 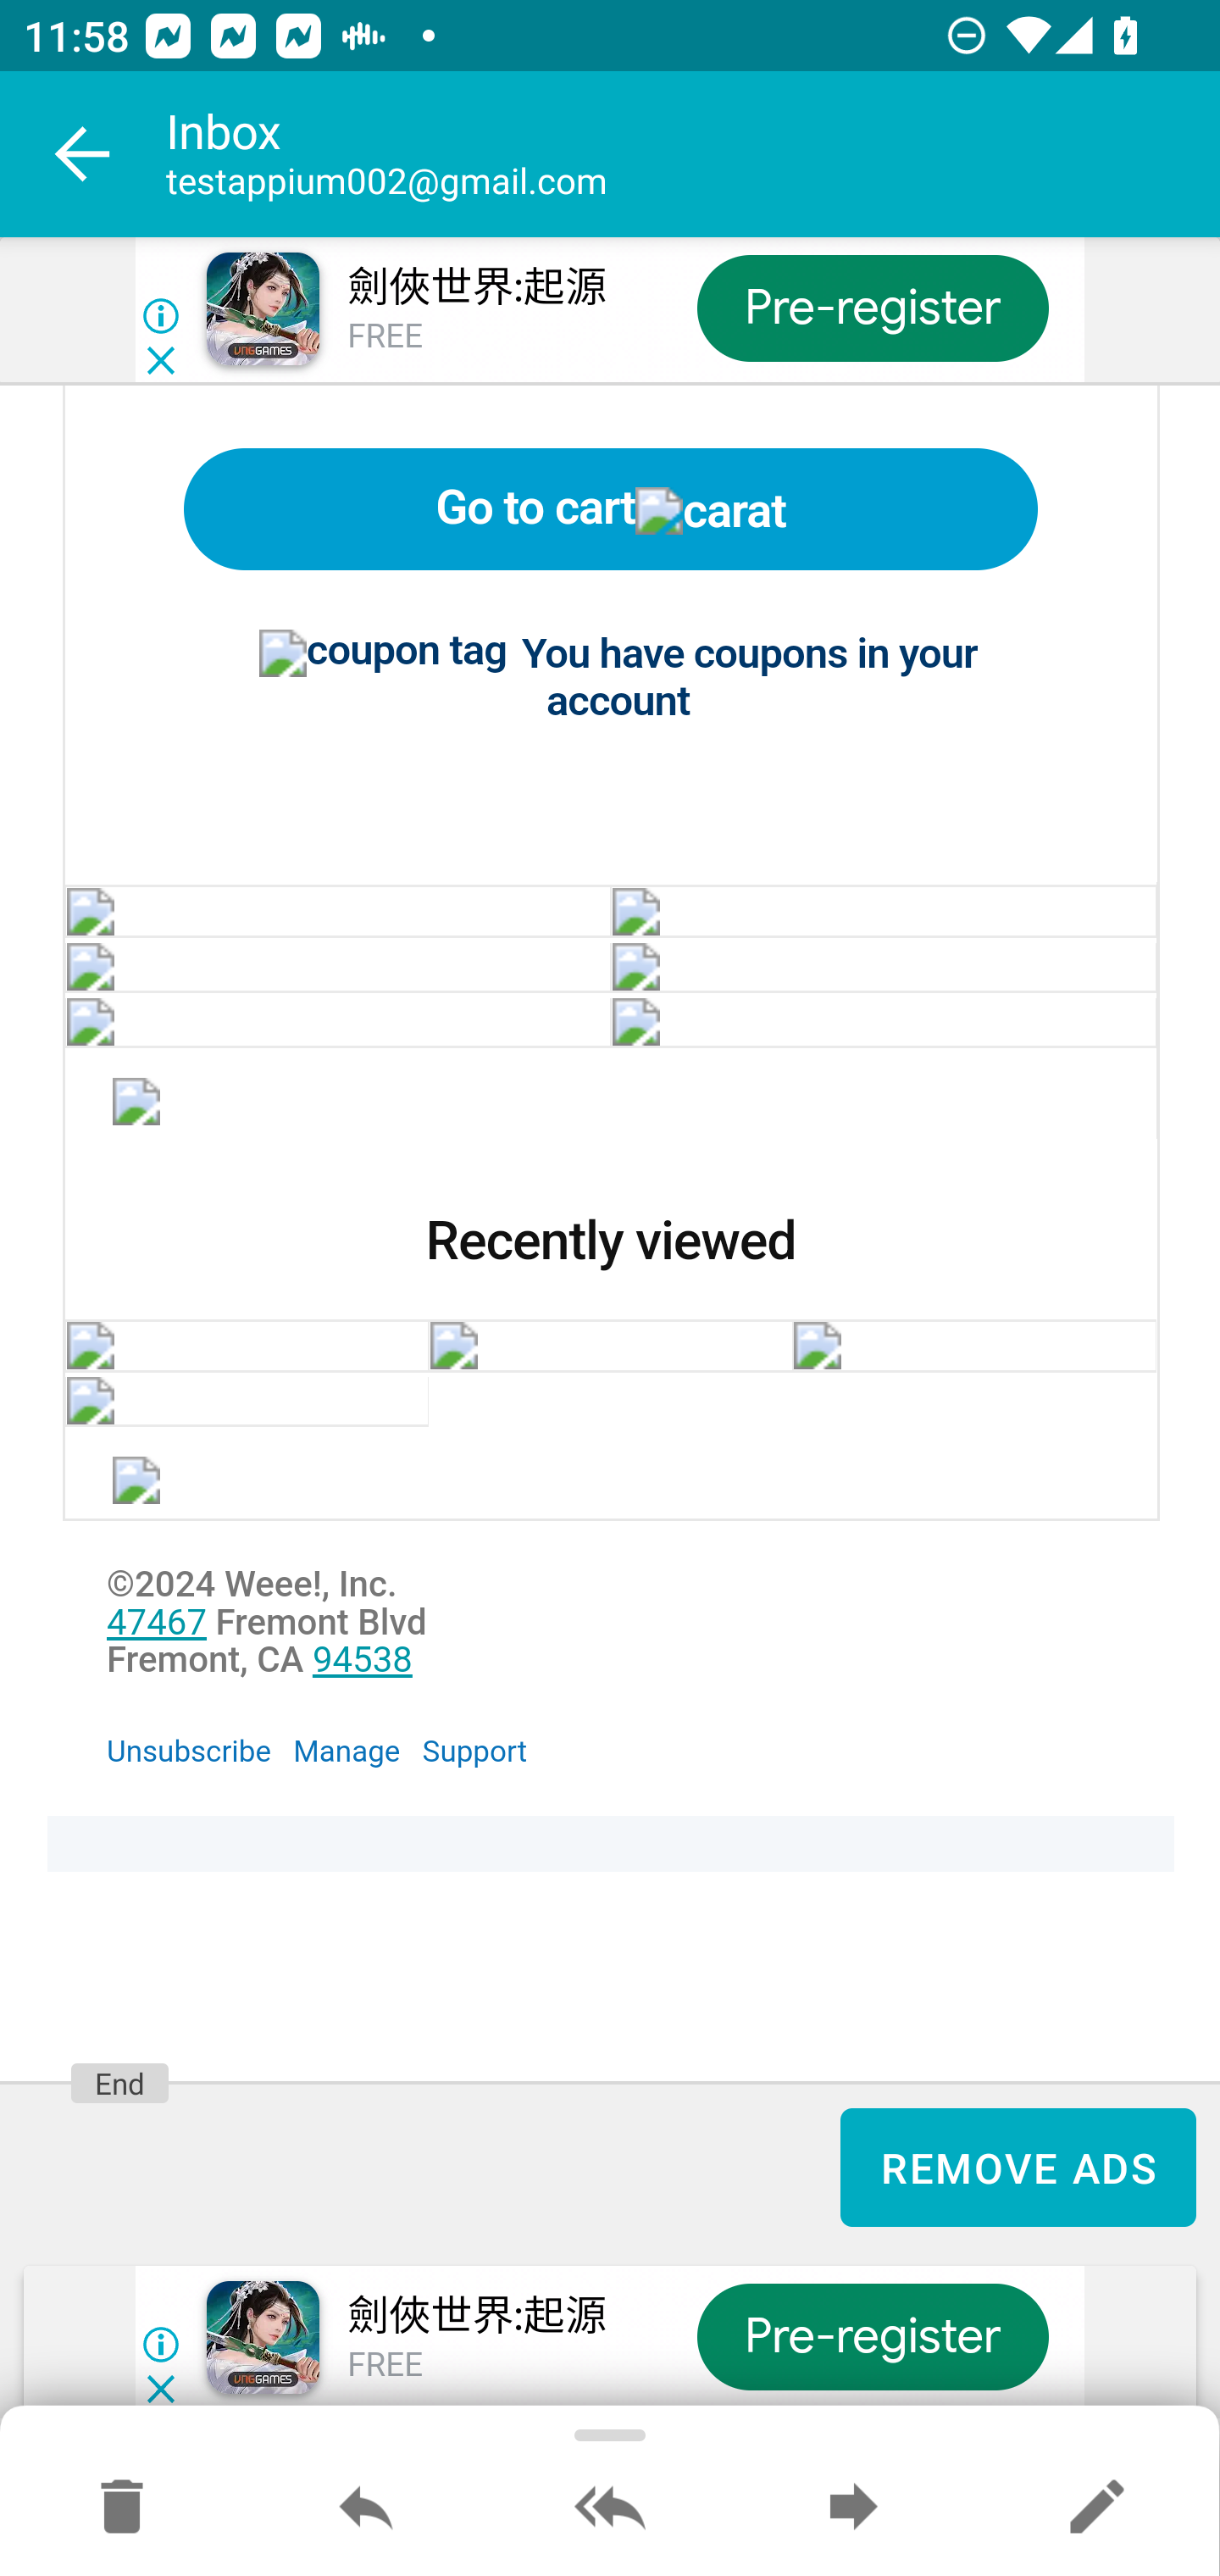 What do you see at coordinates (385, 337) in the screenshot?
I see `FREE` at bounding box center [385, 337].